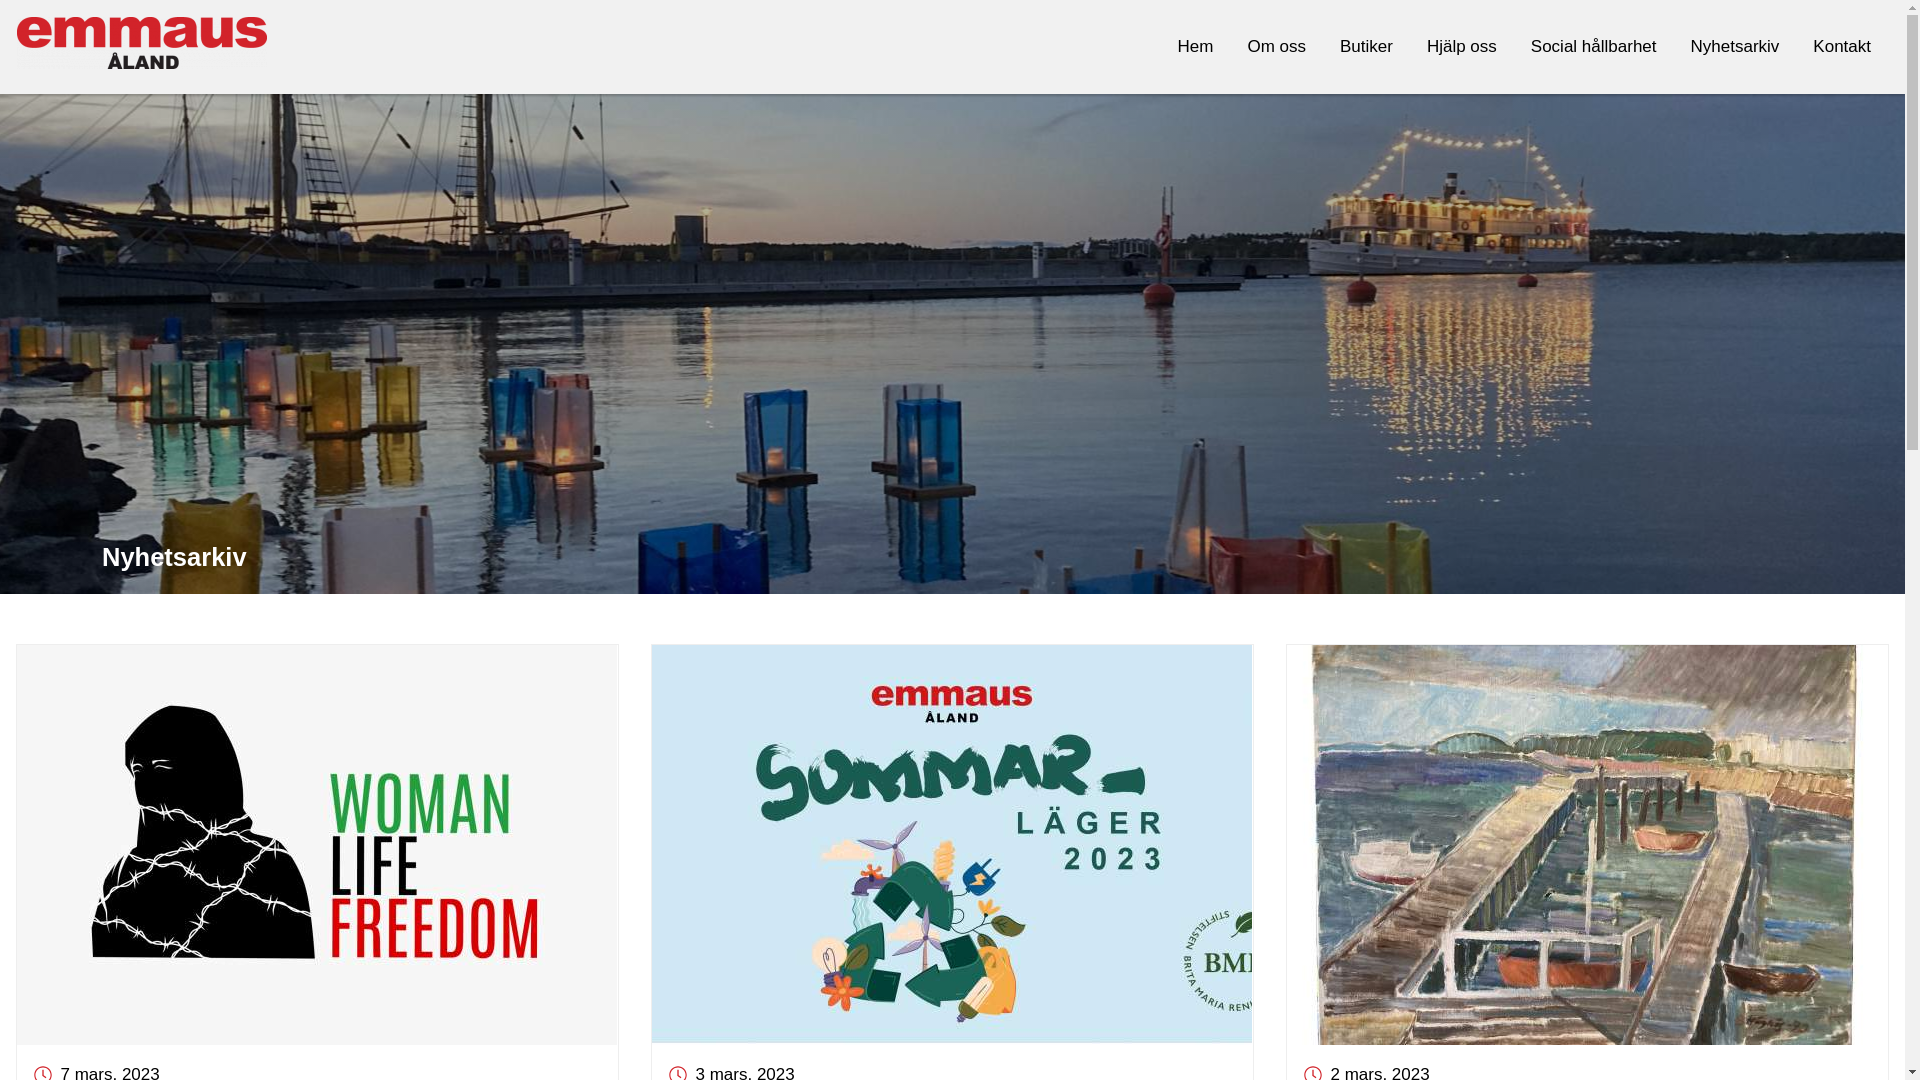 The height and width of the screenshot is (1080, 1920). Describe the element at coordinates (1196, 47) in the screenshot. I see `Hem` at that location.